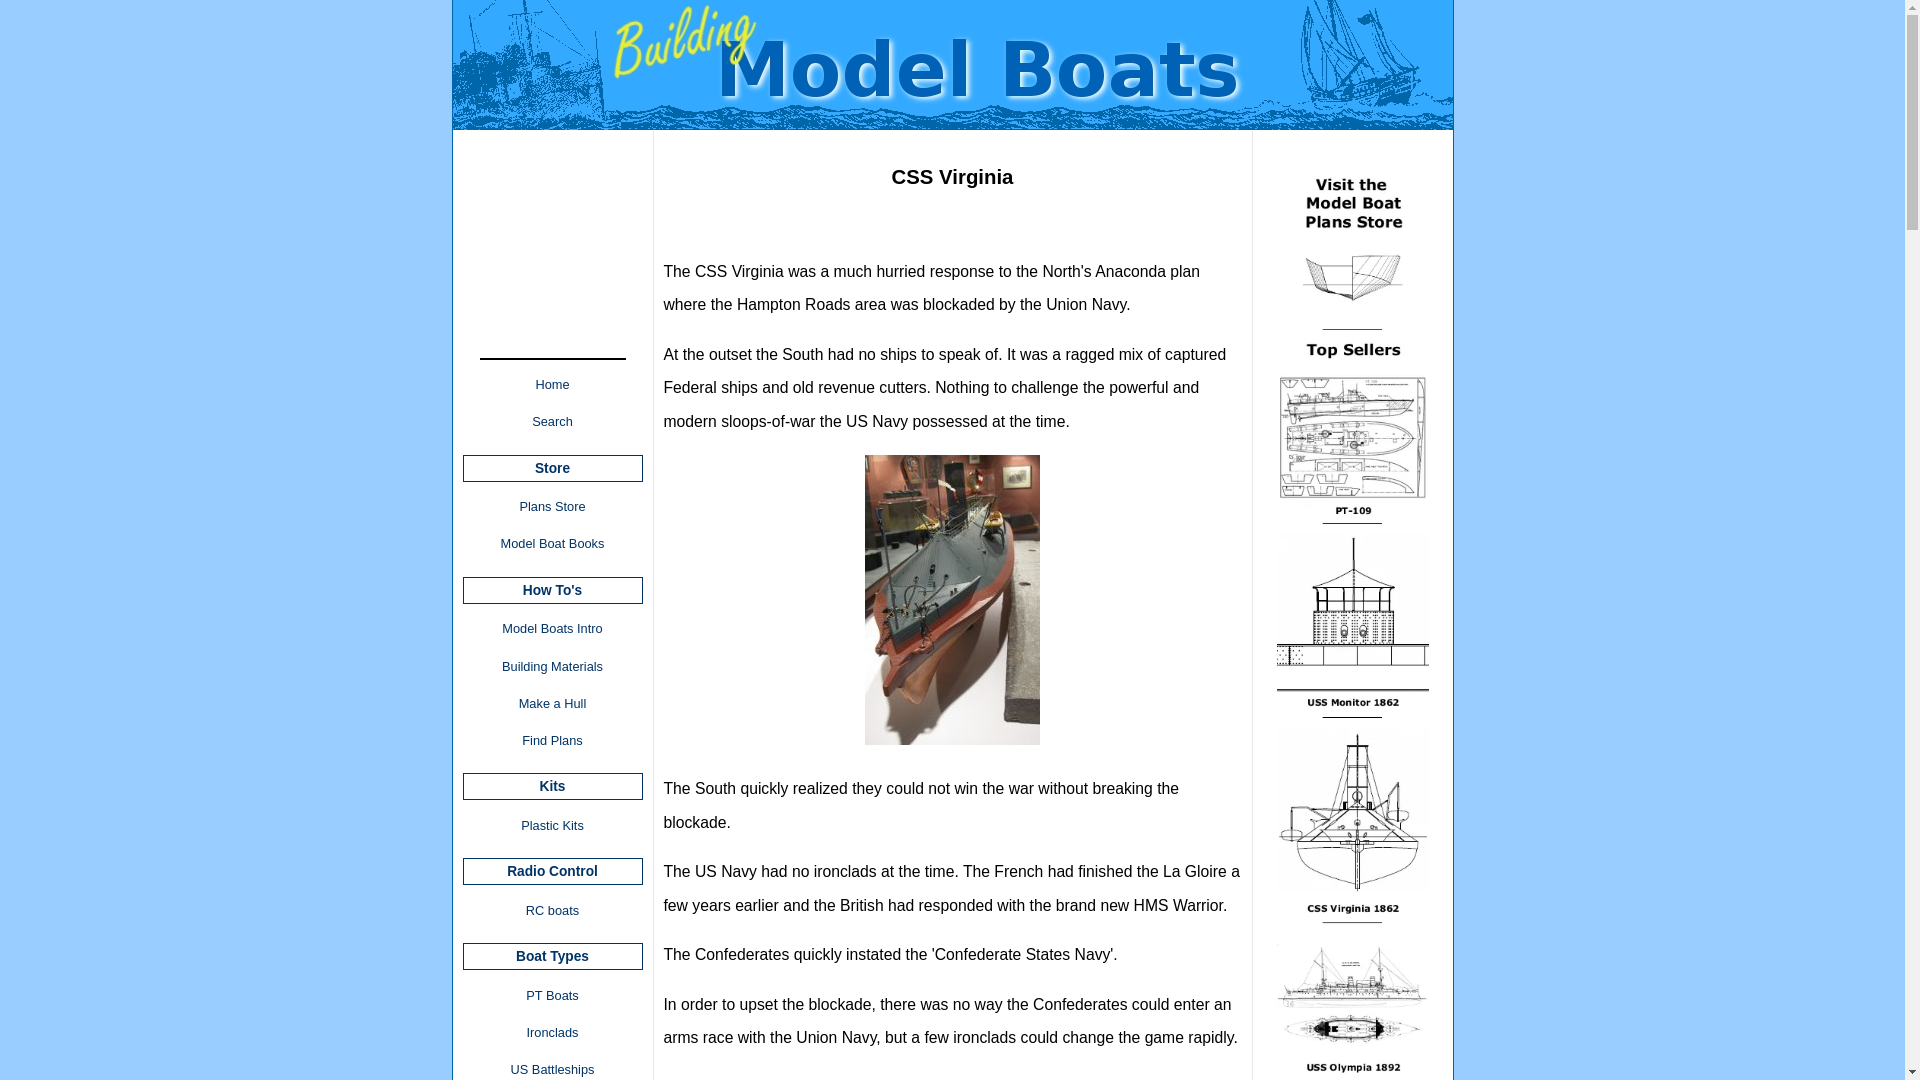 The width and height of the screenshot is (1920, 1080). I want to click on US Battleships, so click(552, 1066).